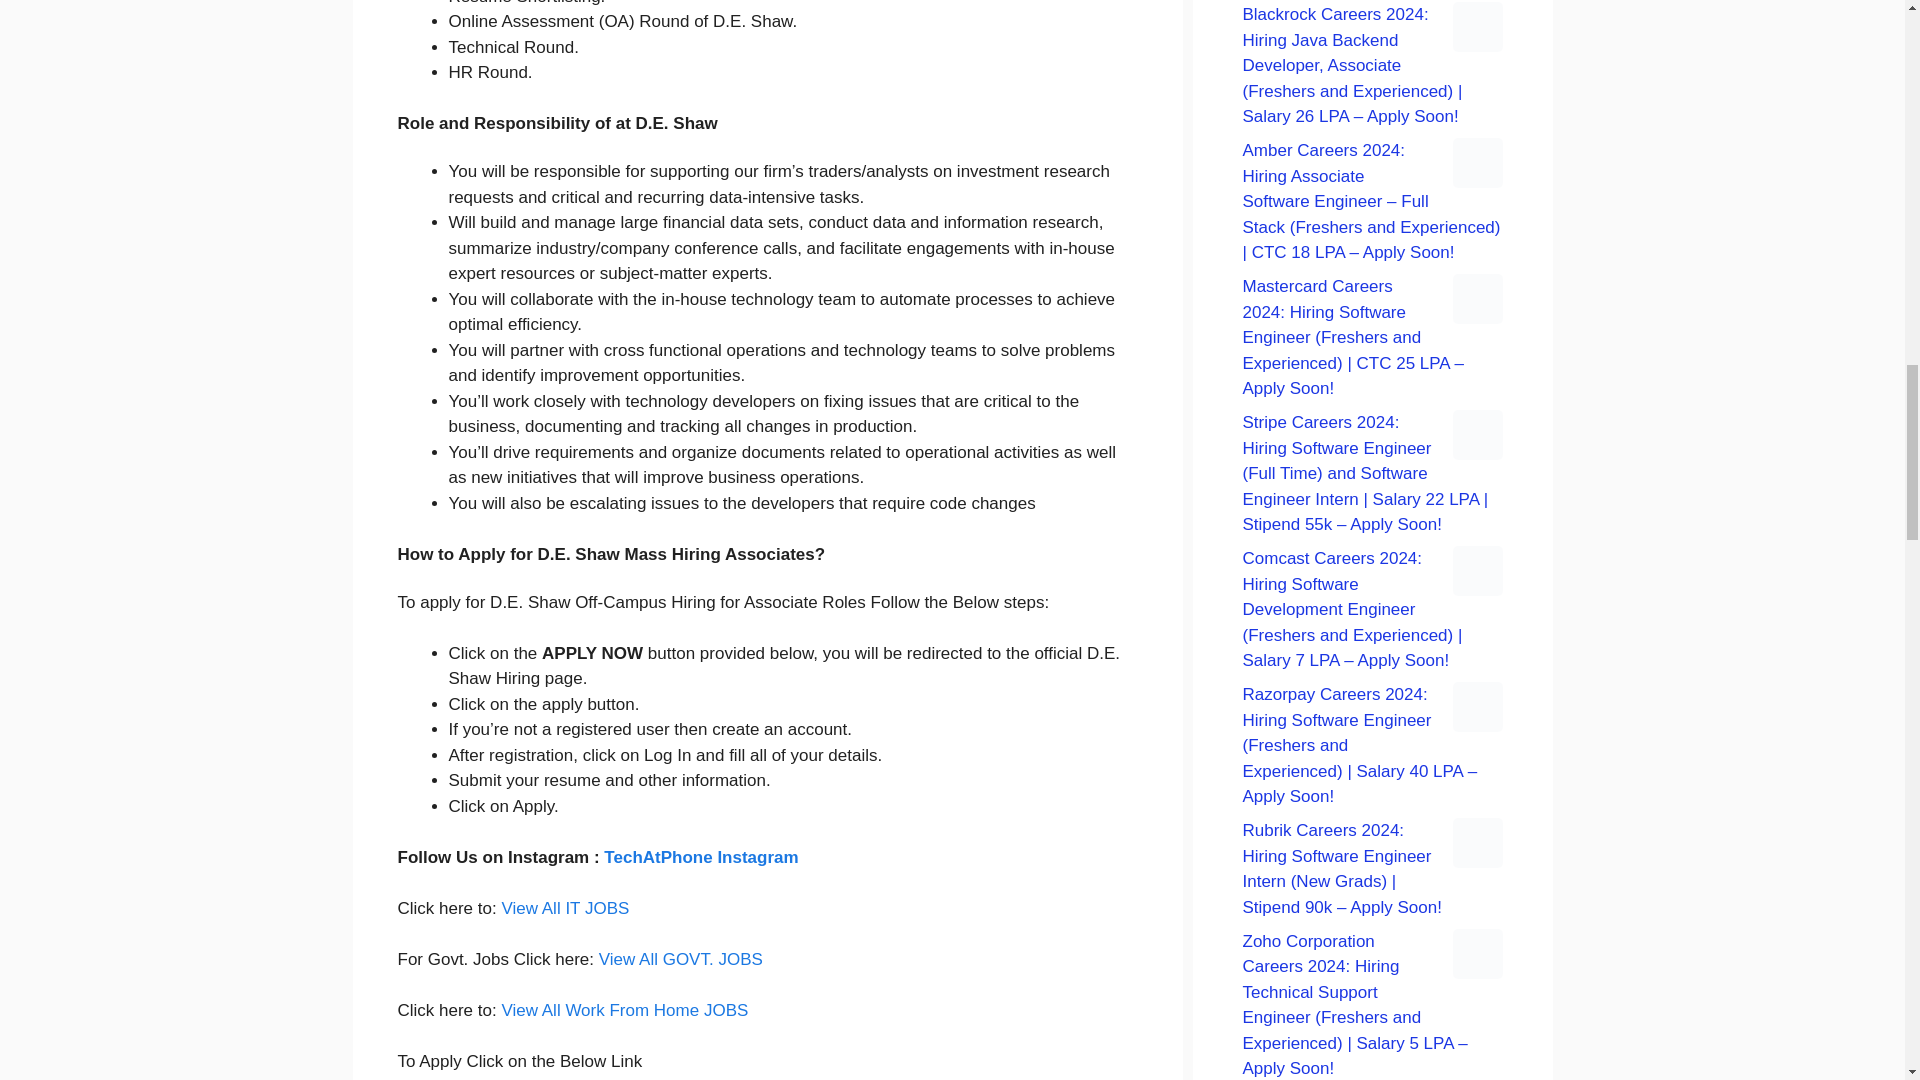 The height and width of the screenshot is (1080, 1920). What do you see at coordinates (701, 857) in the screenshot?
I see `TechAtPhone Instagram` at bounding box center [701, 857].